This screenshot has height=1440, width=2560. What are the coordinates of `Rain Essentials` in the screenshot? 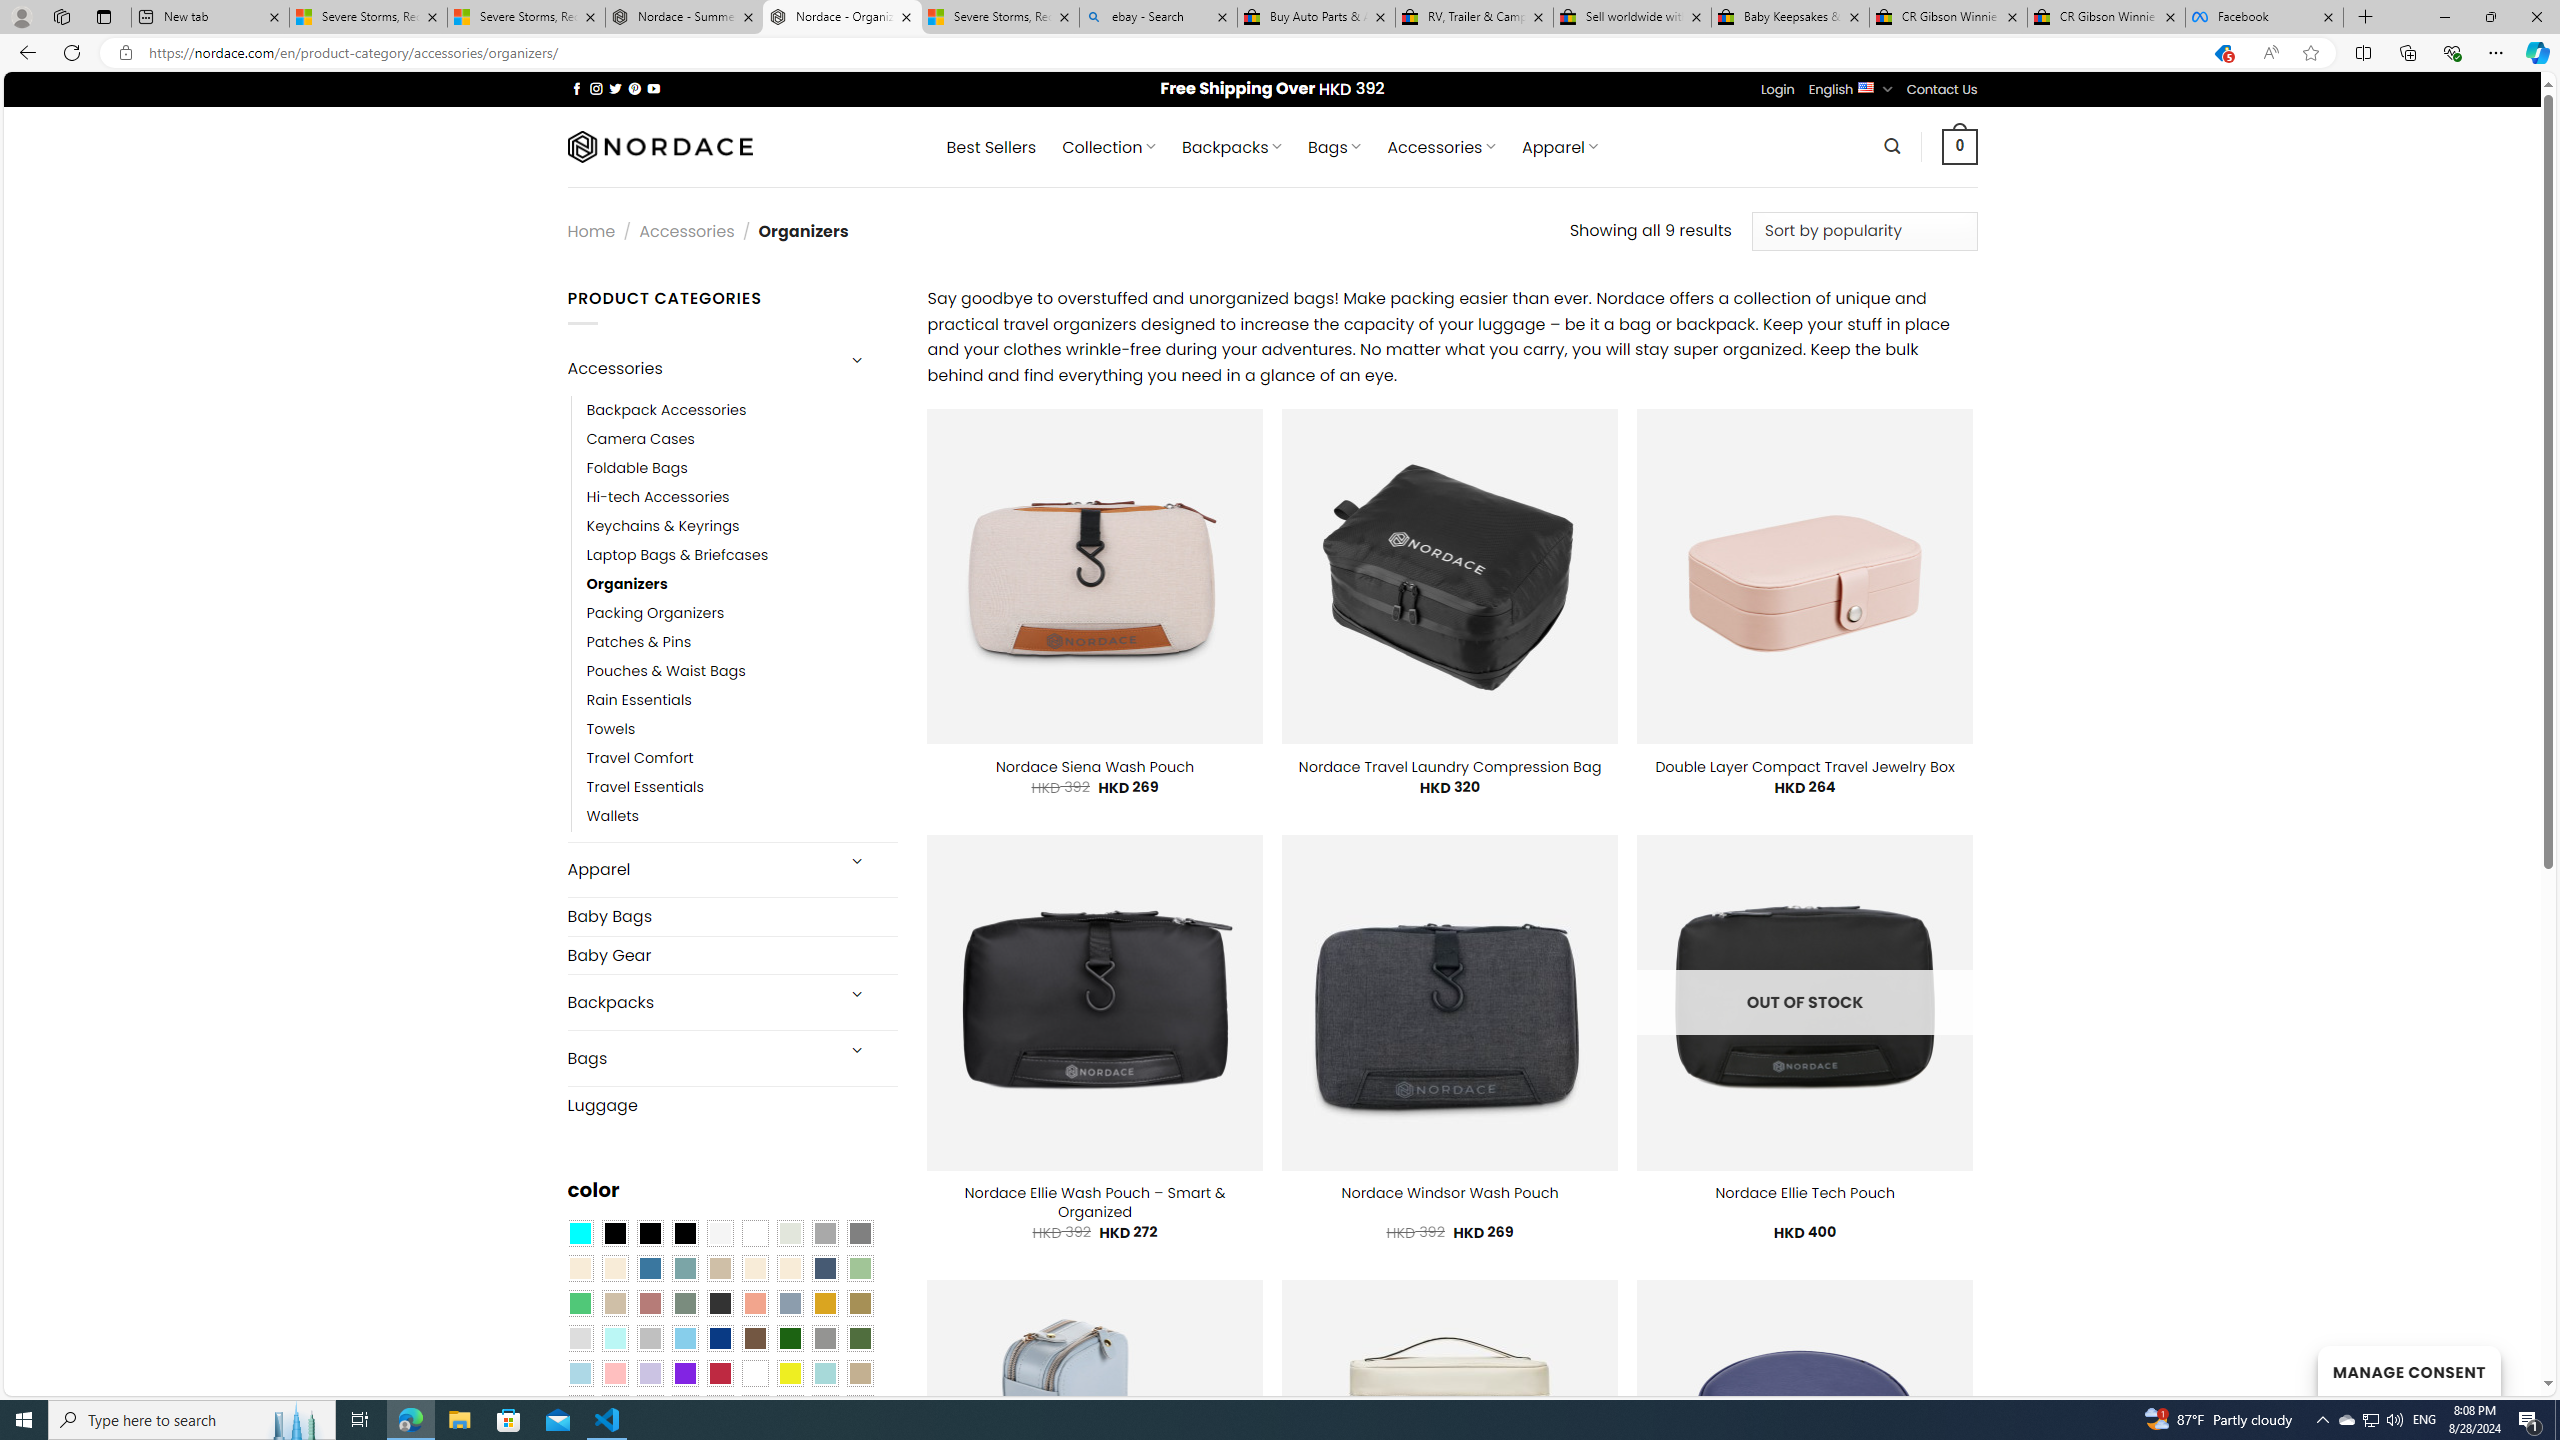 It's located at (638, 700).